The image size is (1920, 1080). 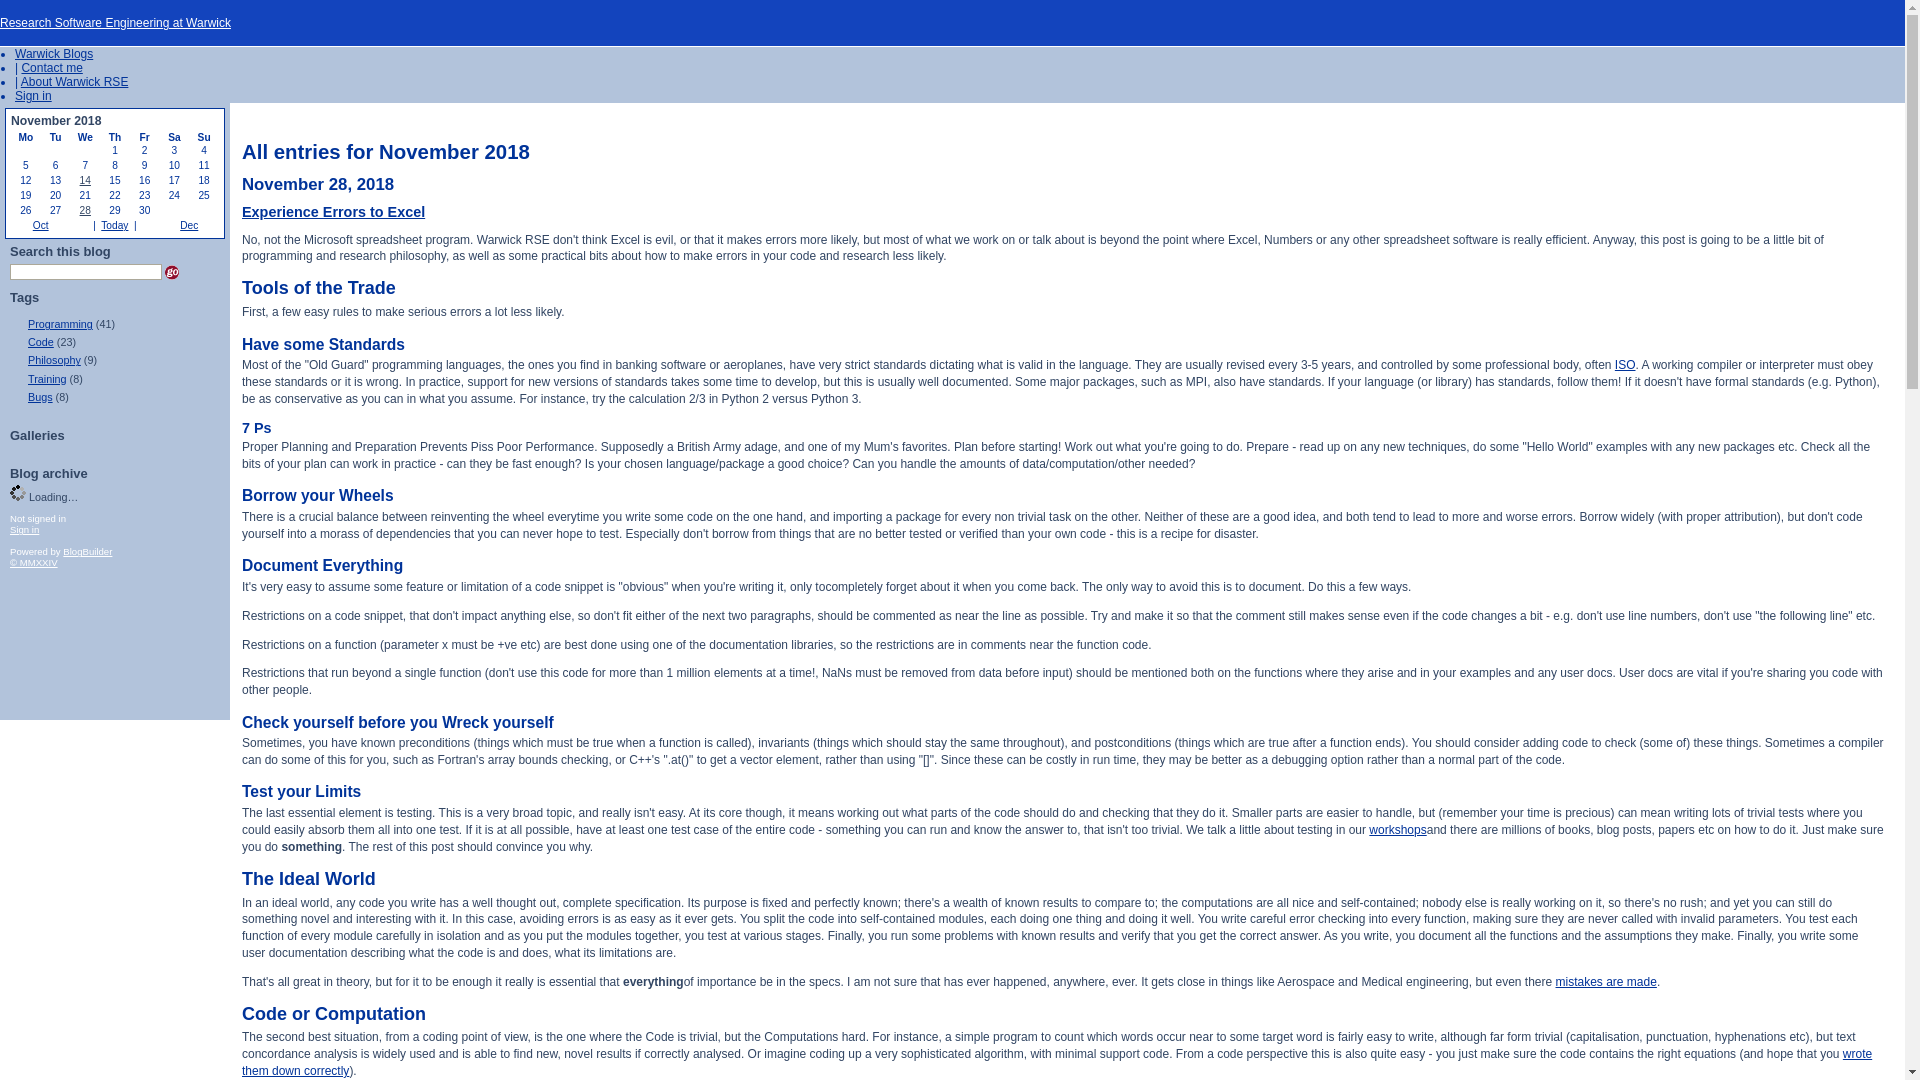 What do you see at coordinates (115, 23) in the screenshot?
I see `Research Software Engineering at Warwick` at bounding box center [115, 23].